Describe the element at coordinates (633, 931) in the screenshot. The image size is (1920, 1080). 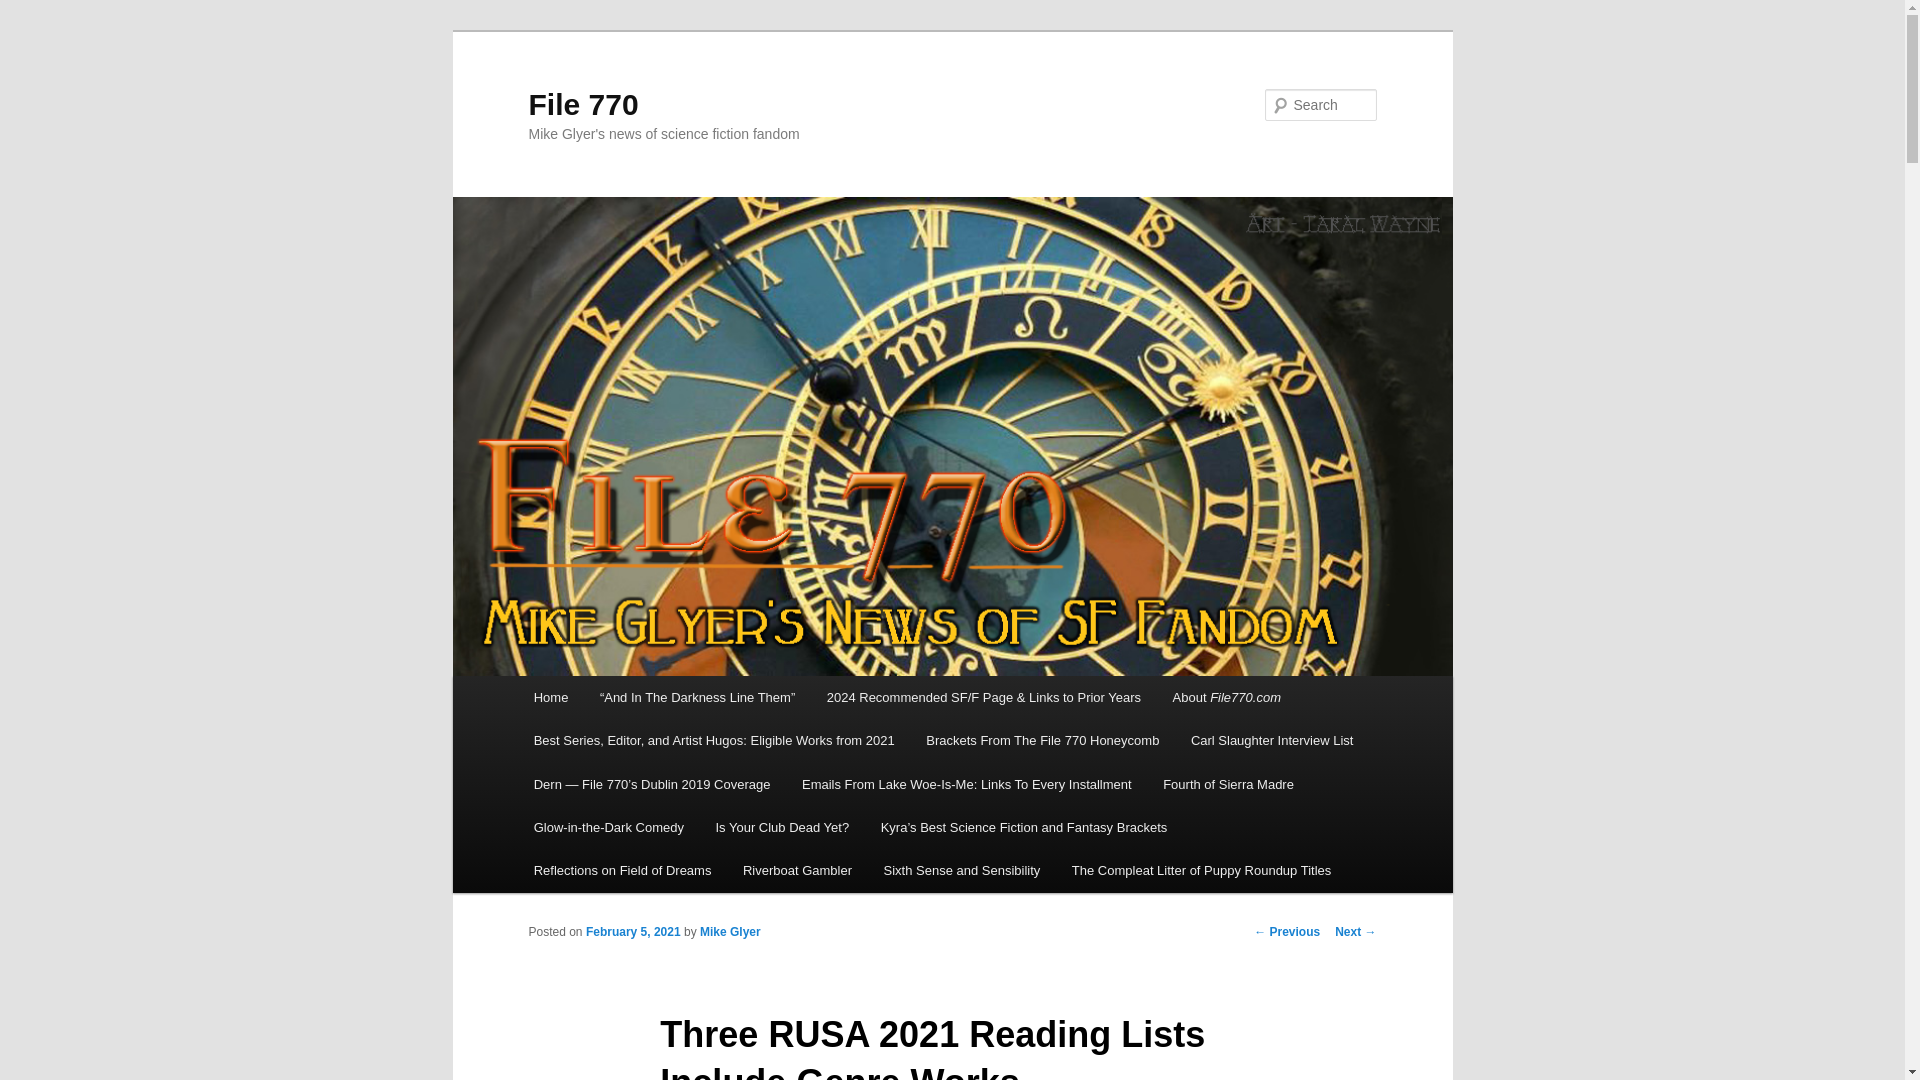
I see `2:38 pm` at that location.